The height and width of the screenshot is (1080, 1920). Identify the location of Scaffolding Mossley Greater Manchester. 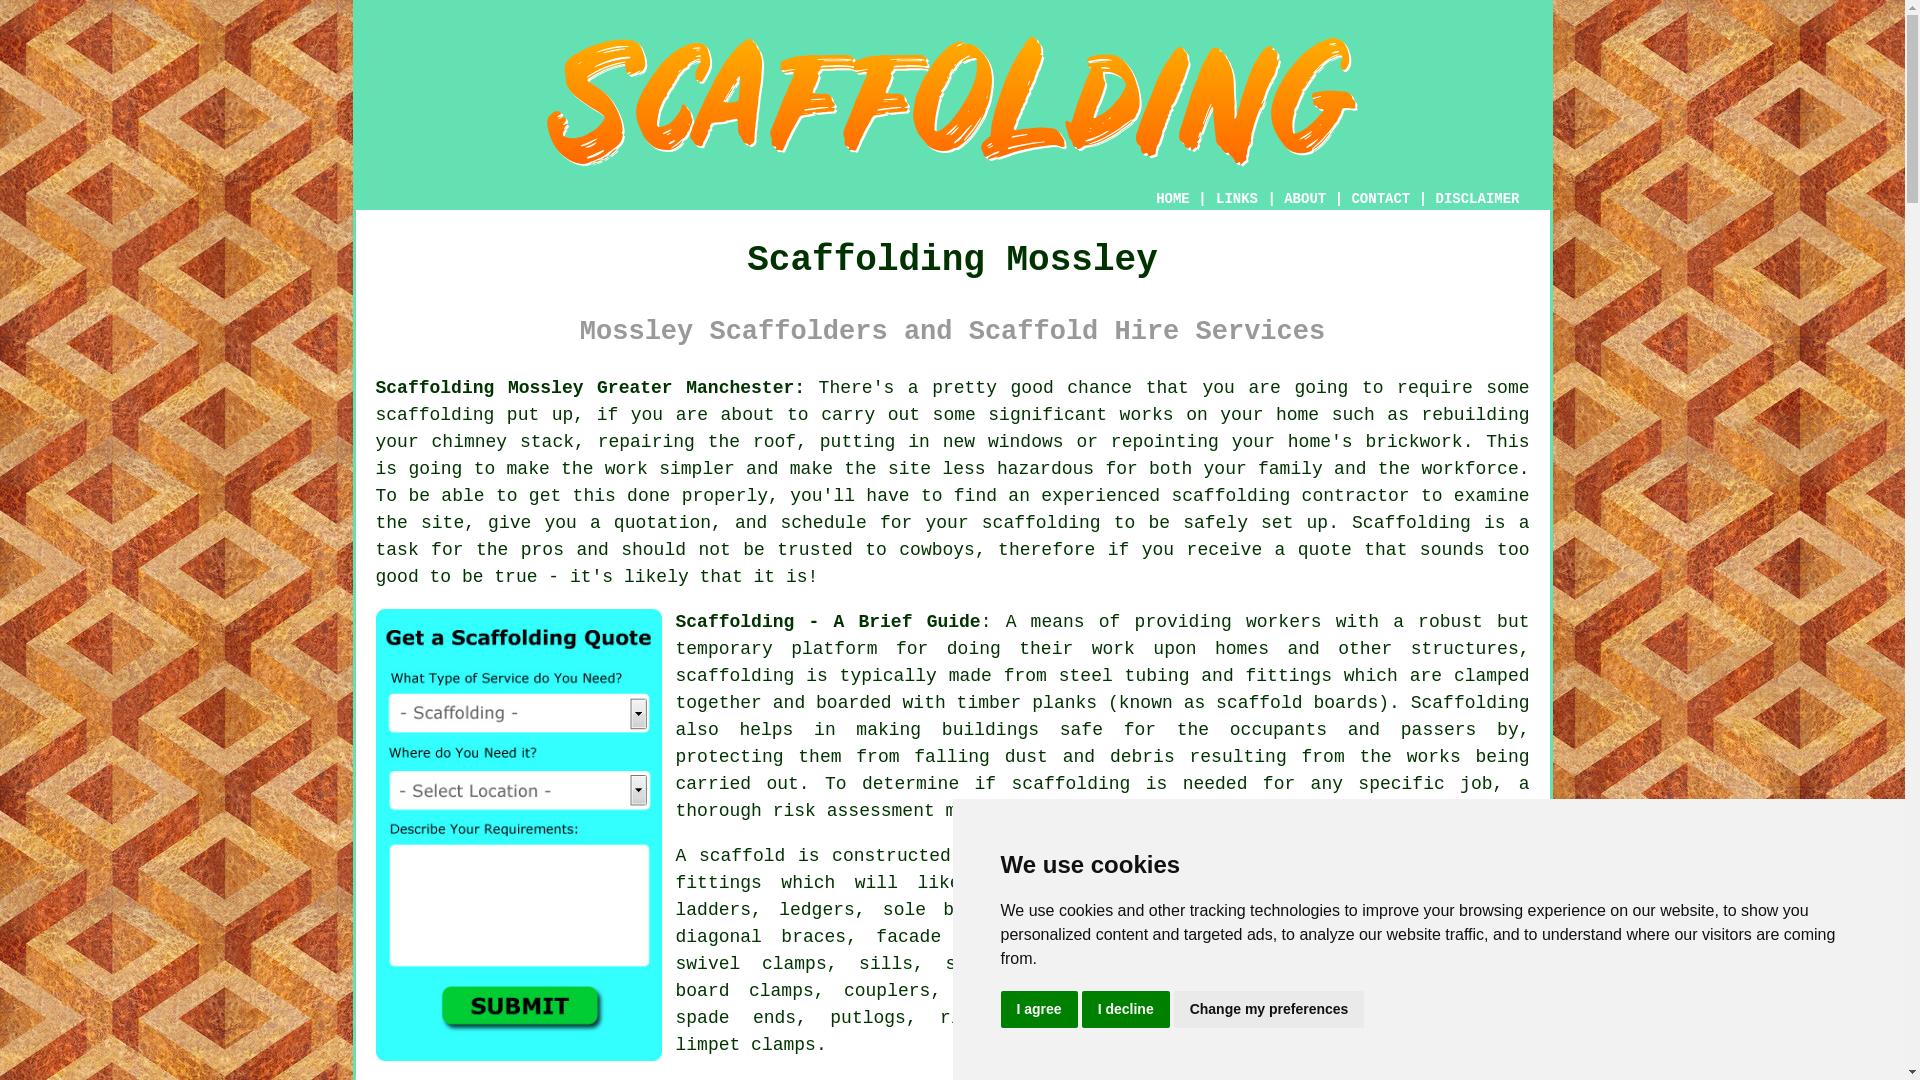
(1380, 942).